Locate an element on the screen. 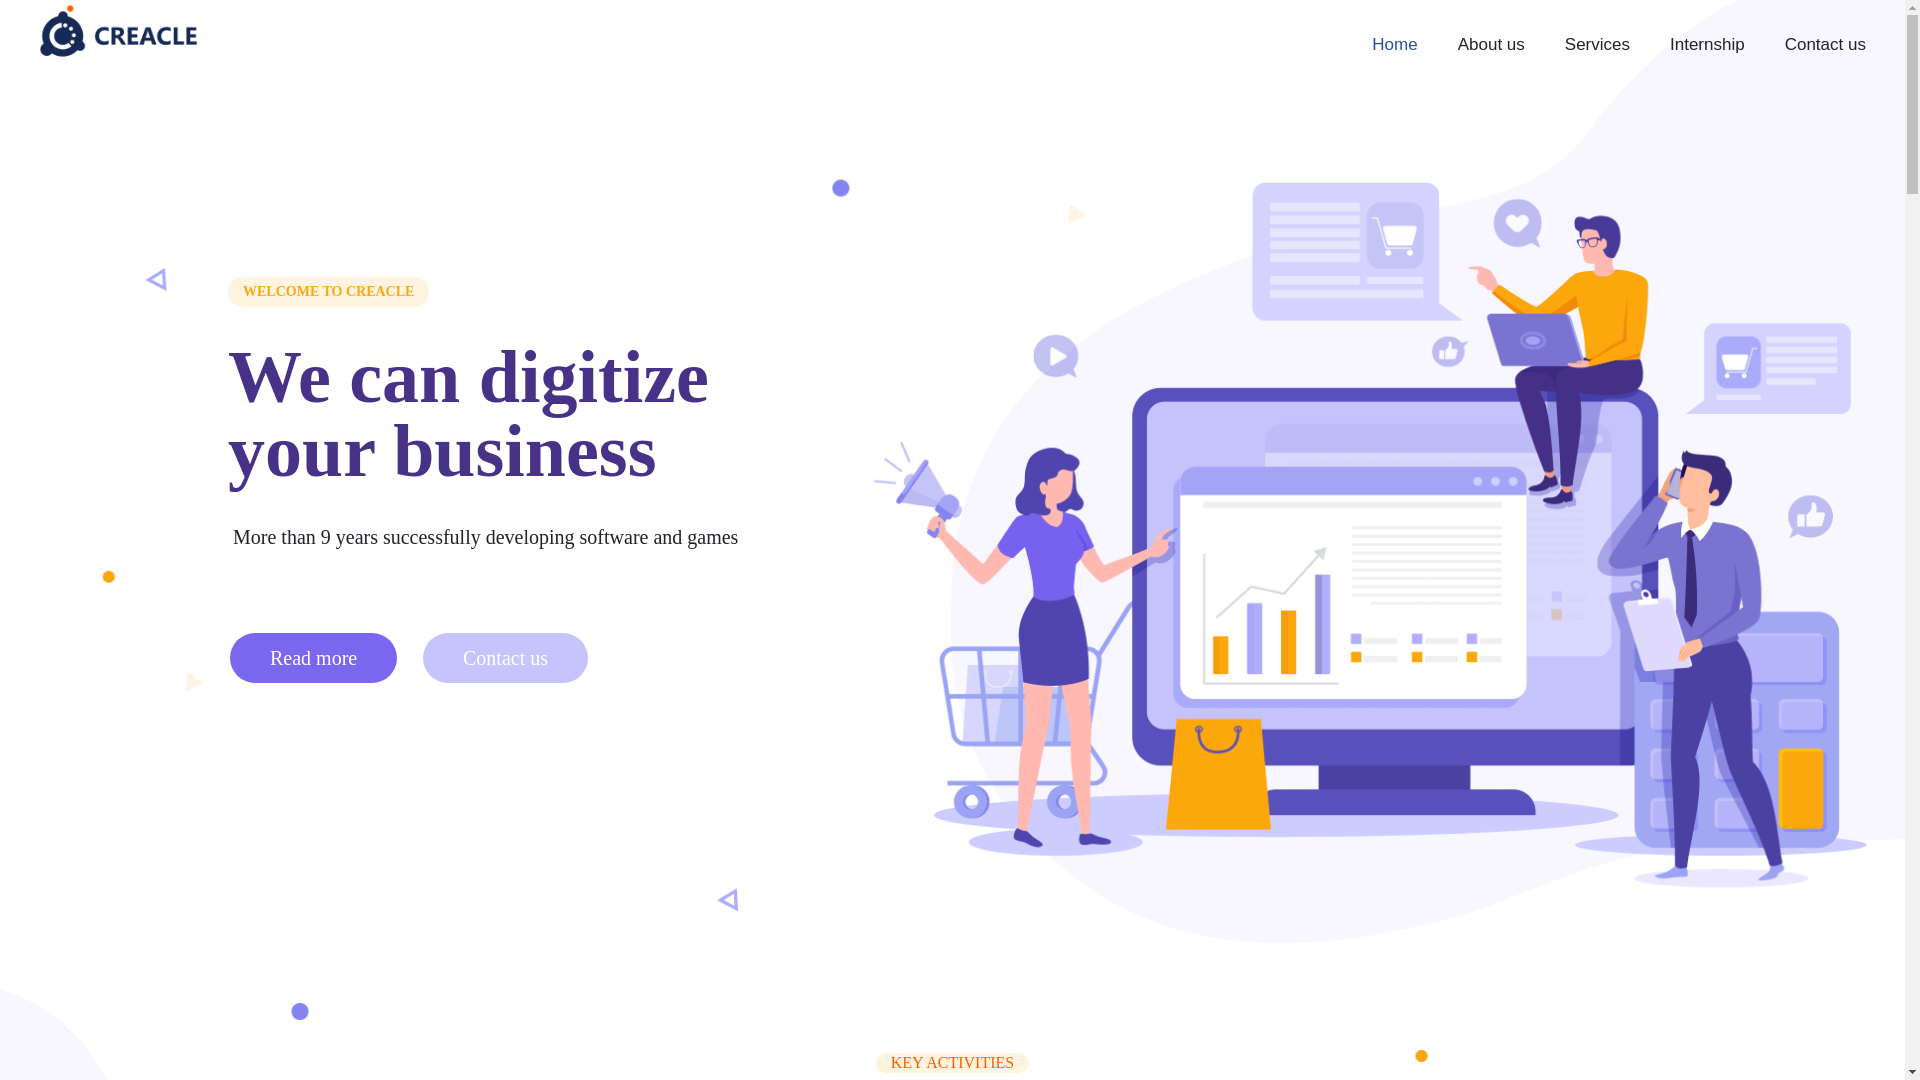 The height and width of the screenshot is (1080, 1920). About us is located at coordinates (1492, 44).